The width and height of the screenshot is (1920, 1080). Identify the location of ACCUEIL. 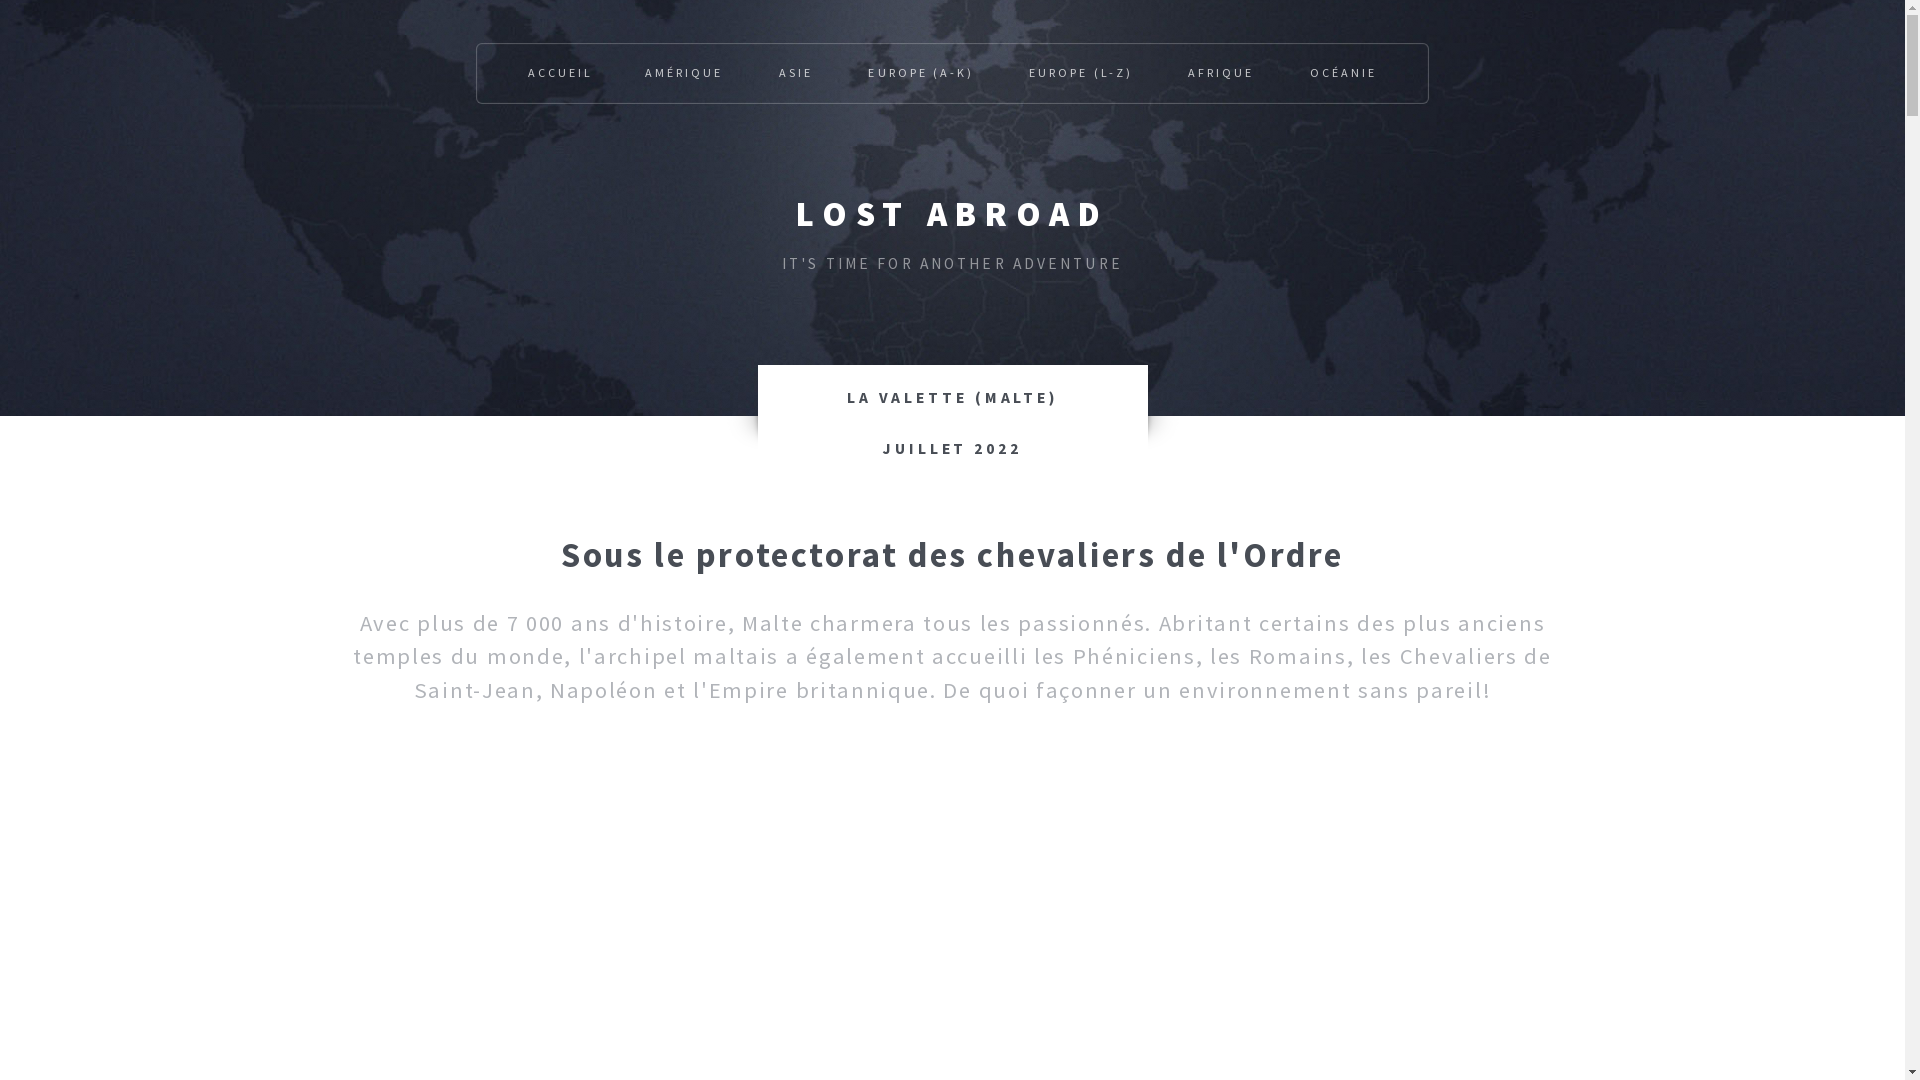
(560, 74).